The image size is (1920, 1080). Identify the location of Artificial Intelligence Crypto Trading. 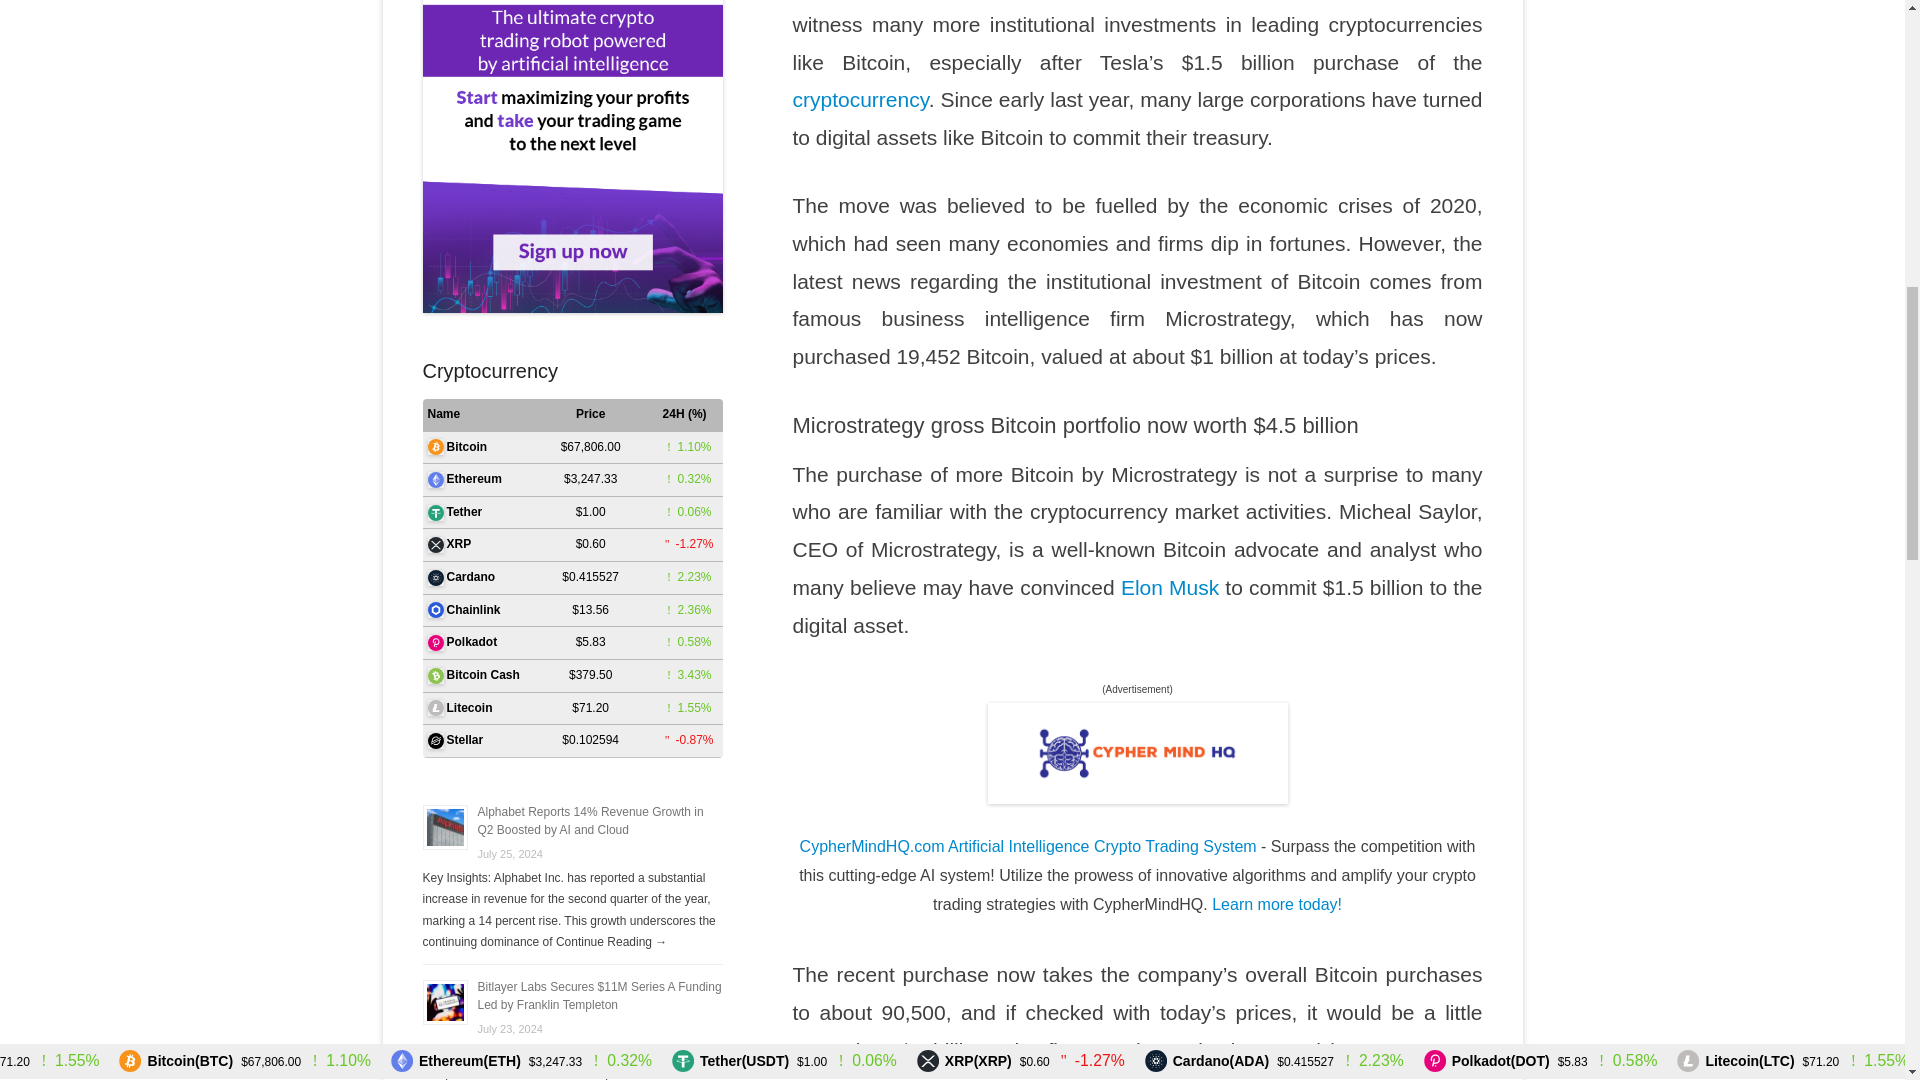
(1138, 753).